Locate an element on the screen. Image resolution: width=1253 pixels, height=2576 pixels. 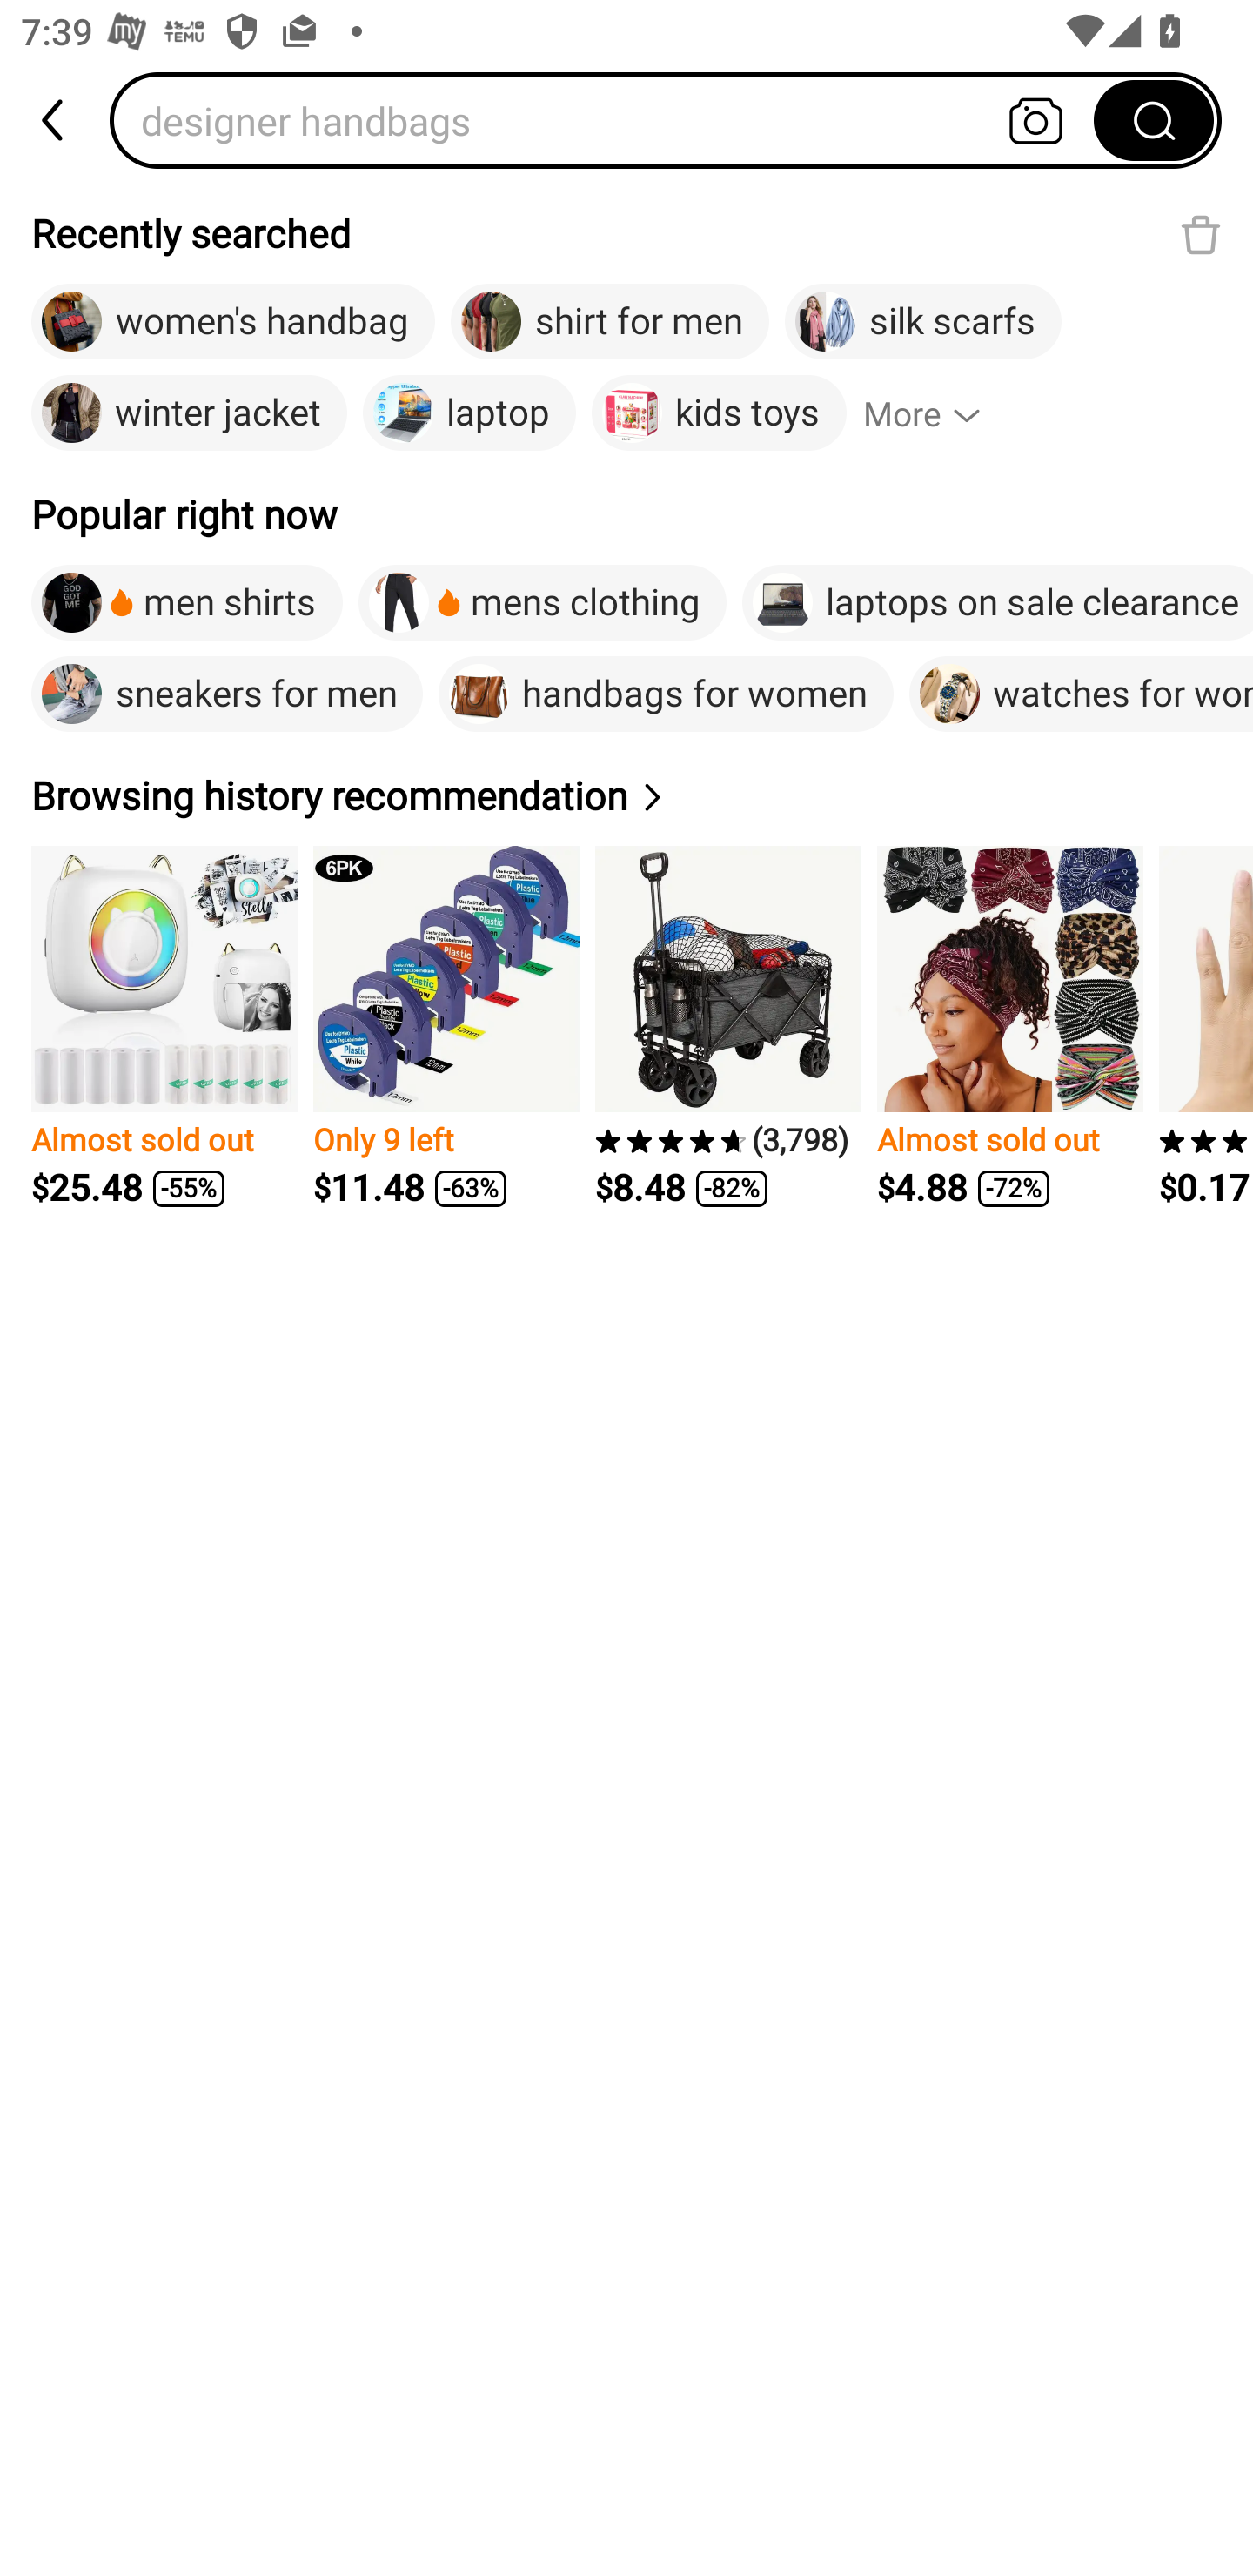
More is located at coordinates (935, 413).